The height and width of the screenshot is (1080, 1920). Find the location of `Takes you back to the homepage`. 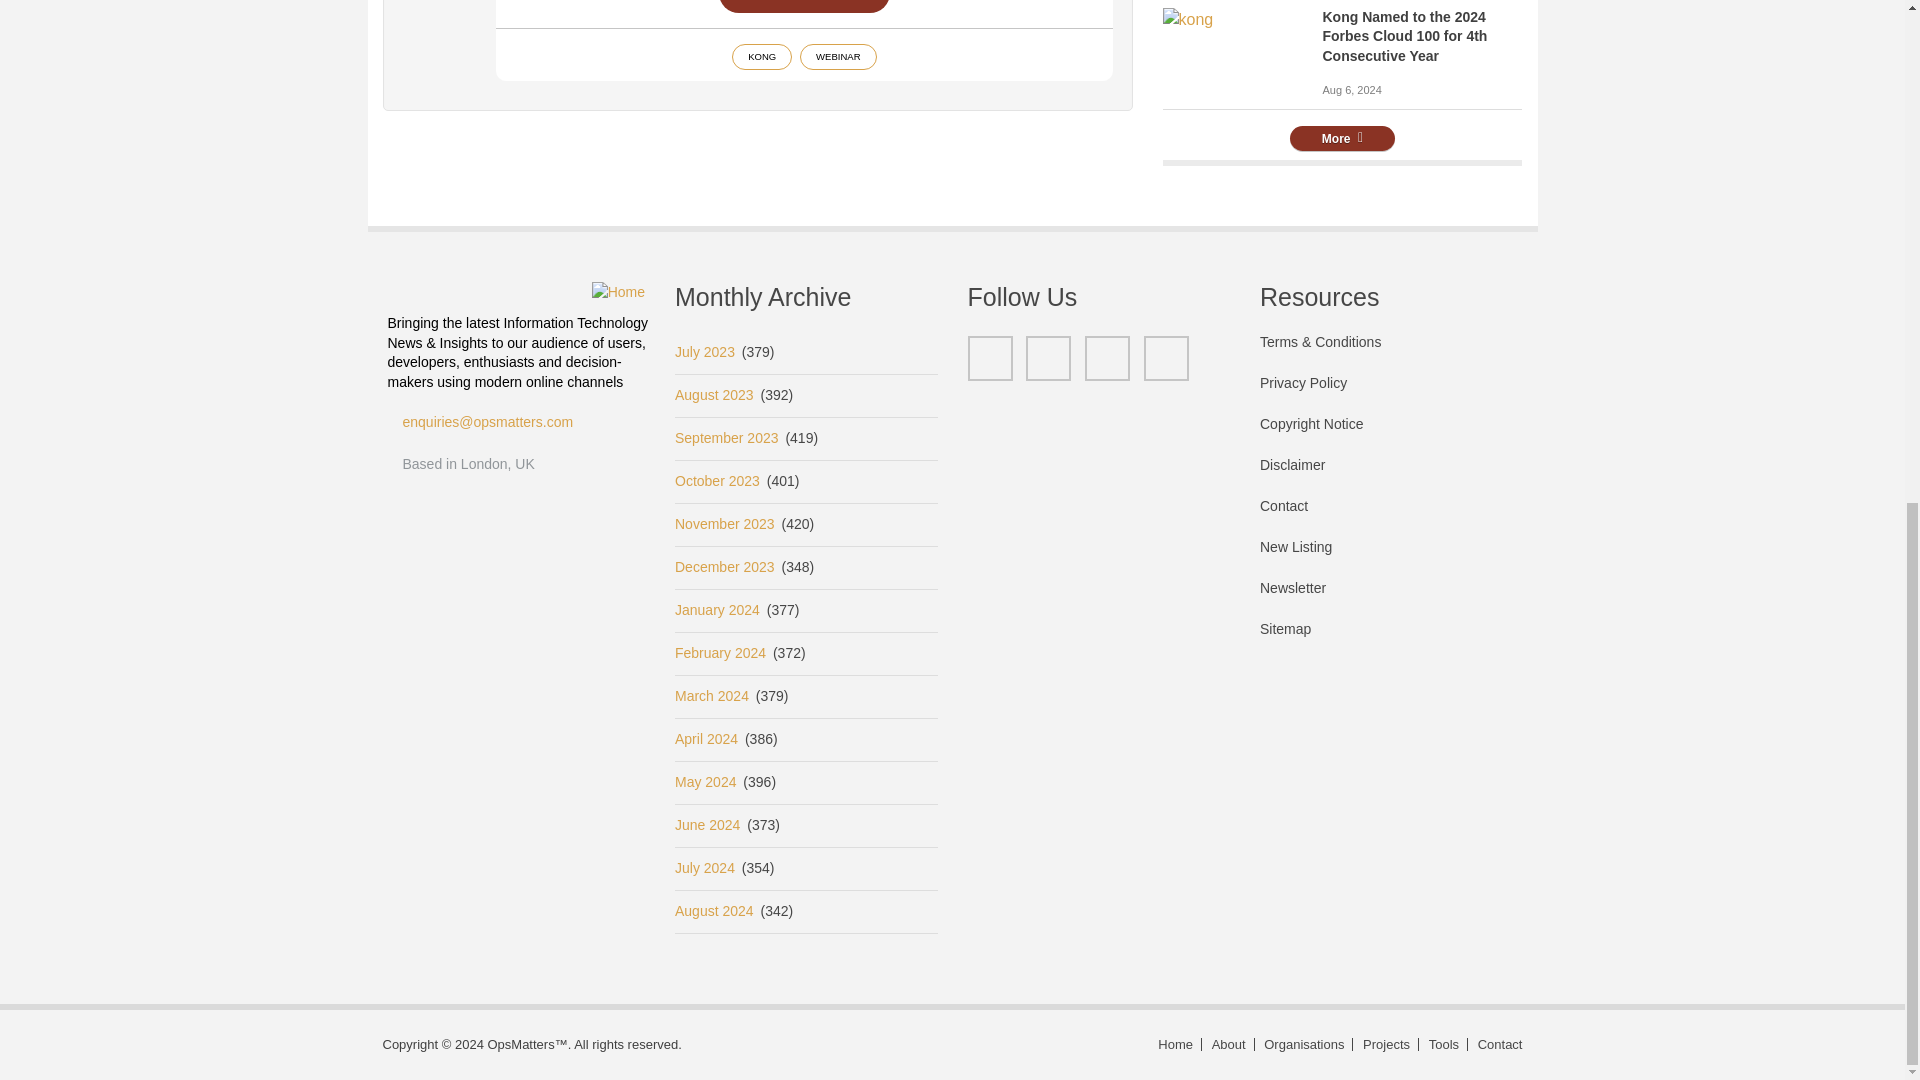

Takes you back to the homepage is located at coordinates (1176, 1044).